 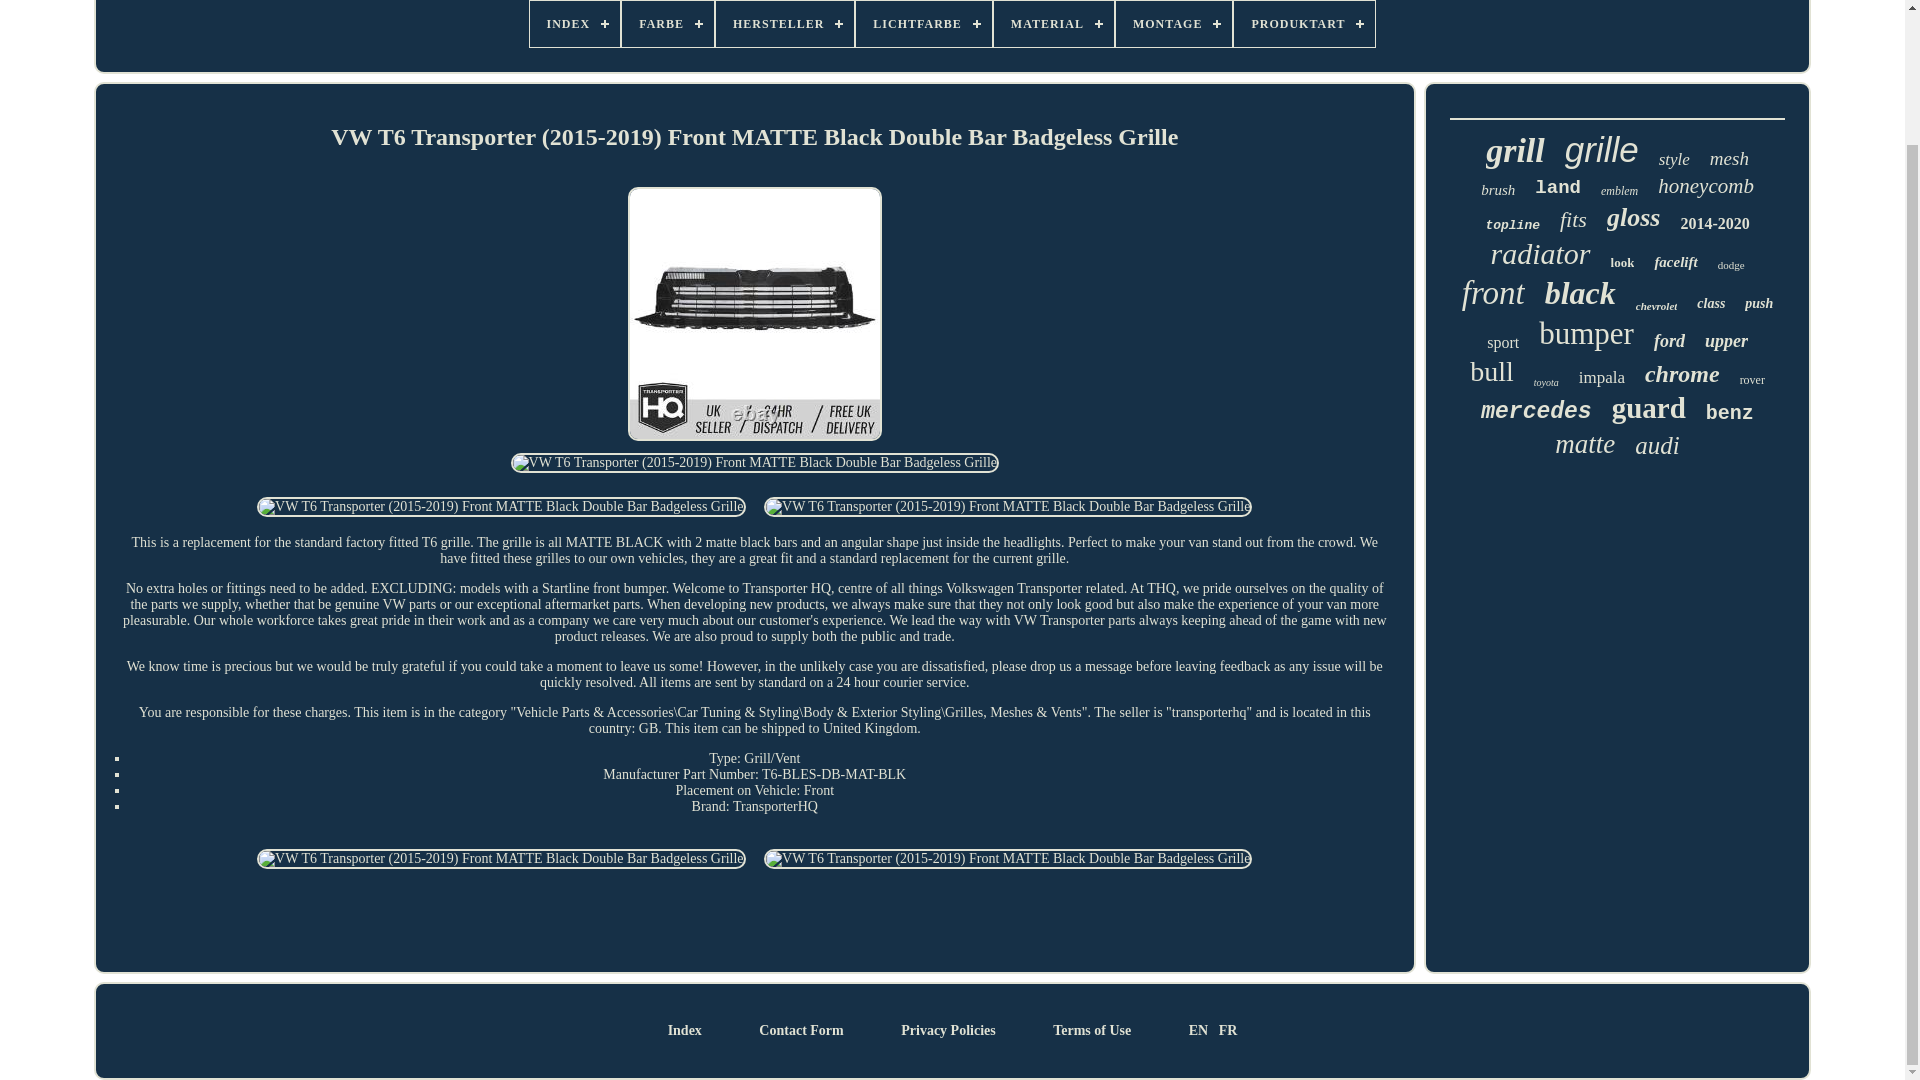 What do you see at coordinates (574, 24) in the screenshot?
I see `INDEX` at bounding box center [574, 24].